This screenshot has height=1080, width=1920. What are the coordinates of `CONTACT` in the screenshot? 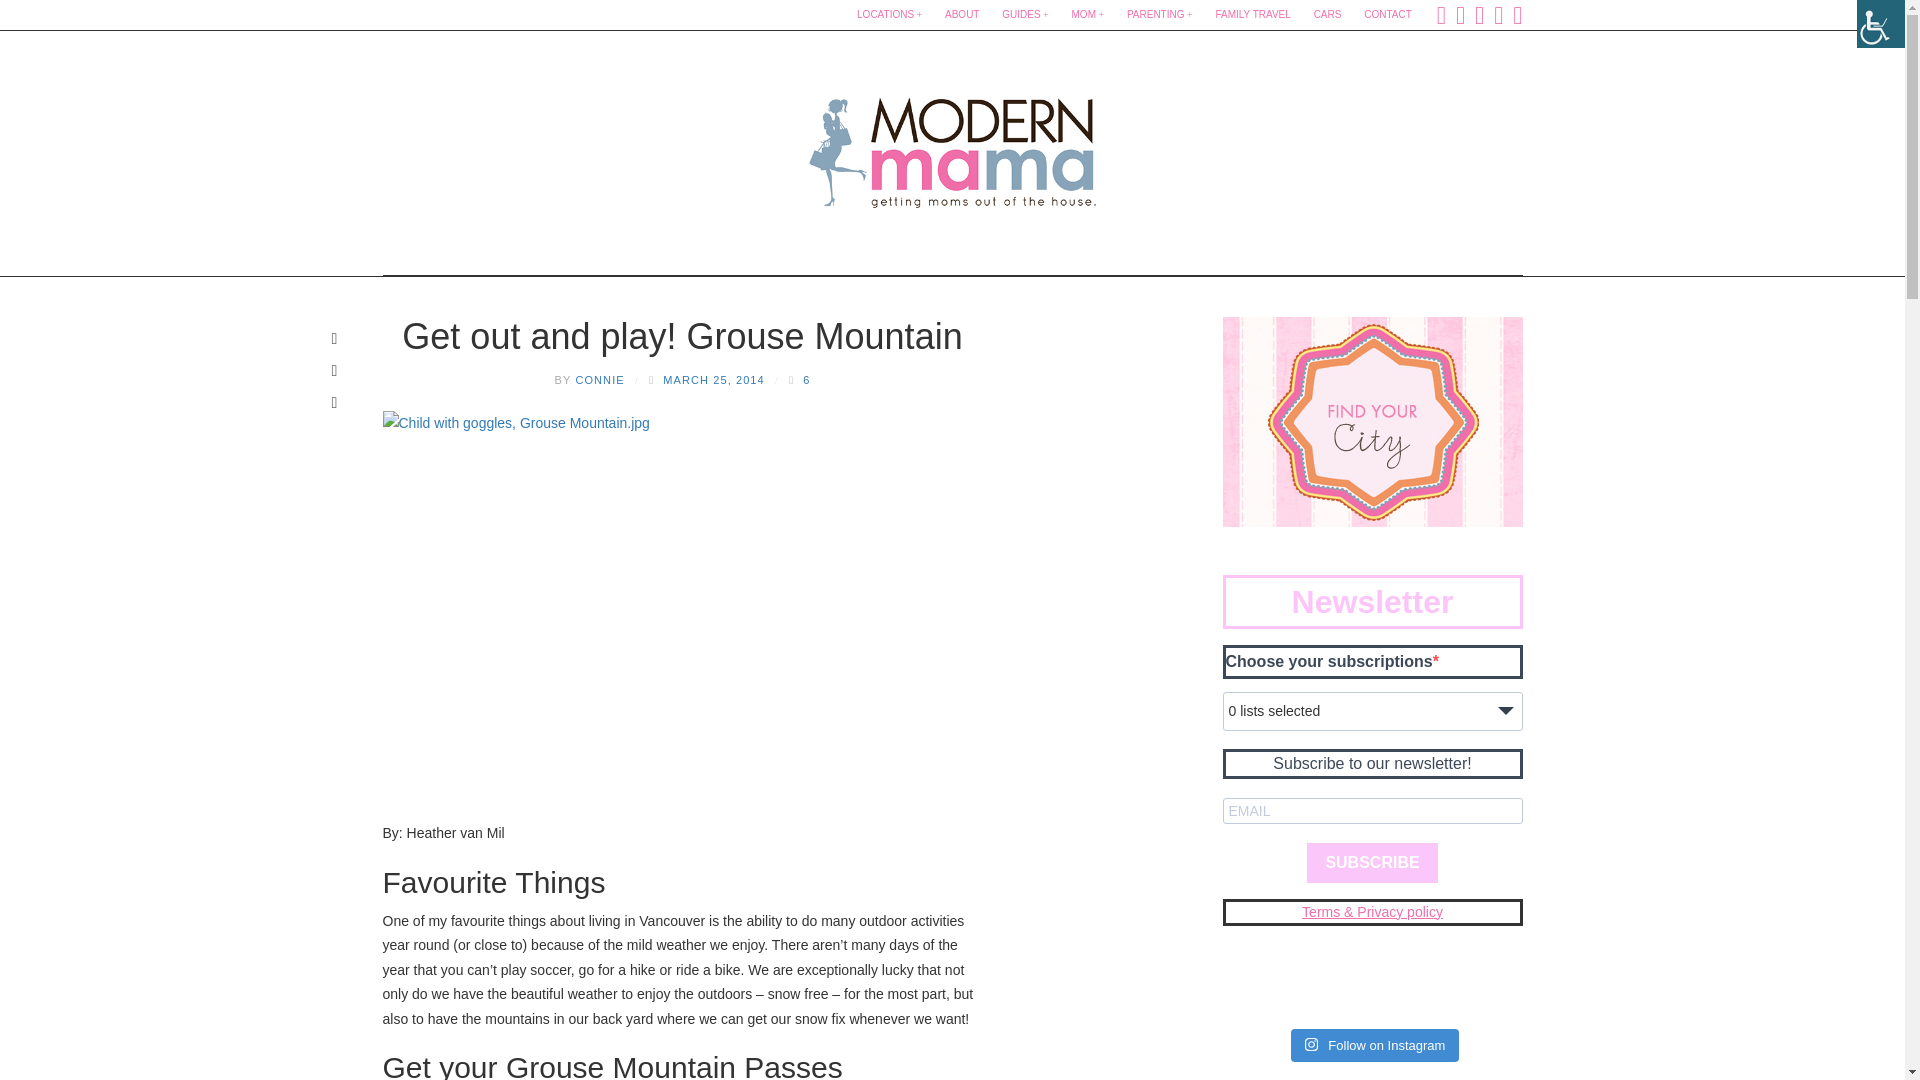 It's located at (1388, 15).